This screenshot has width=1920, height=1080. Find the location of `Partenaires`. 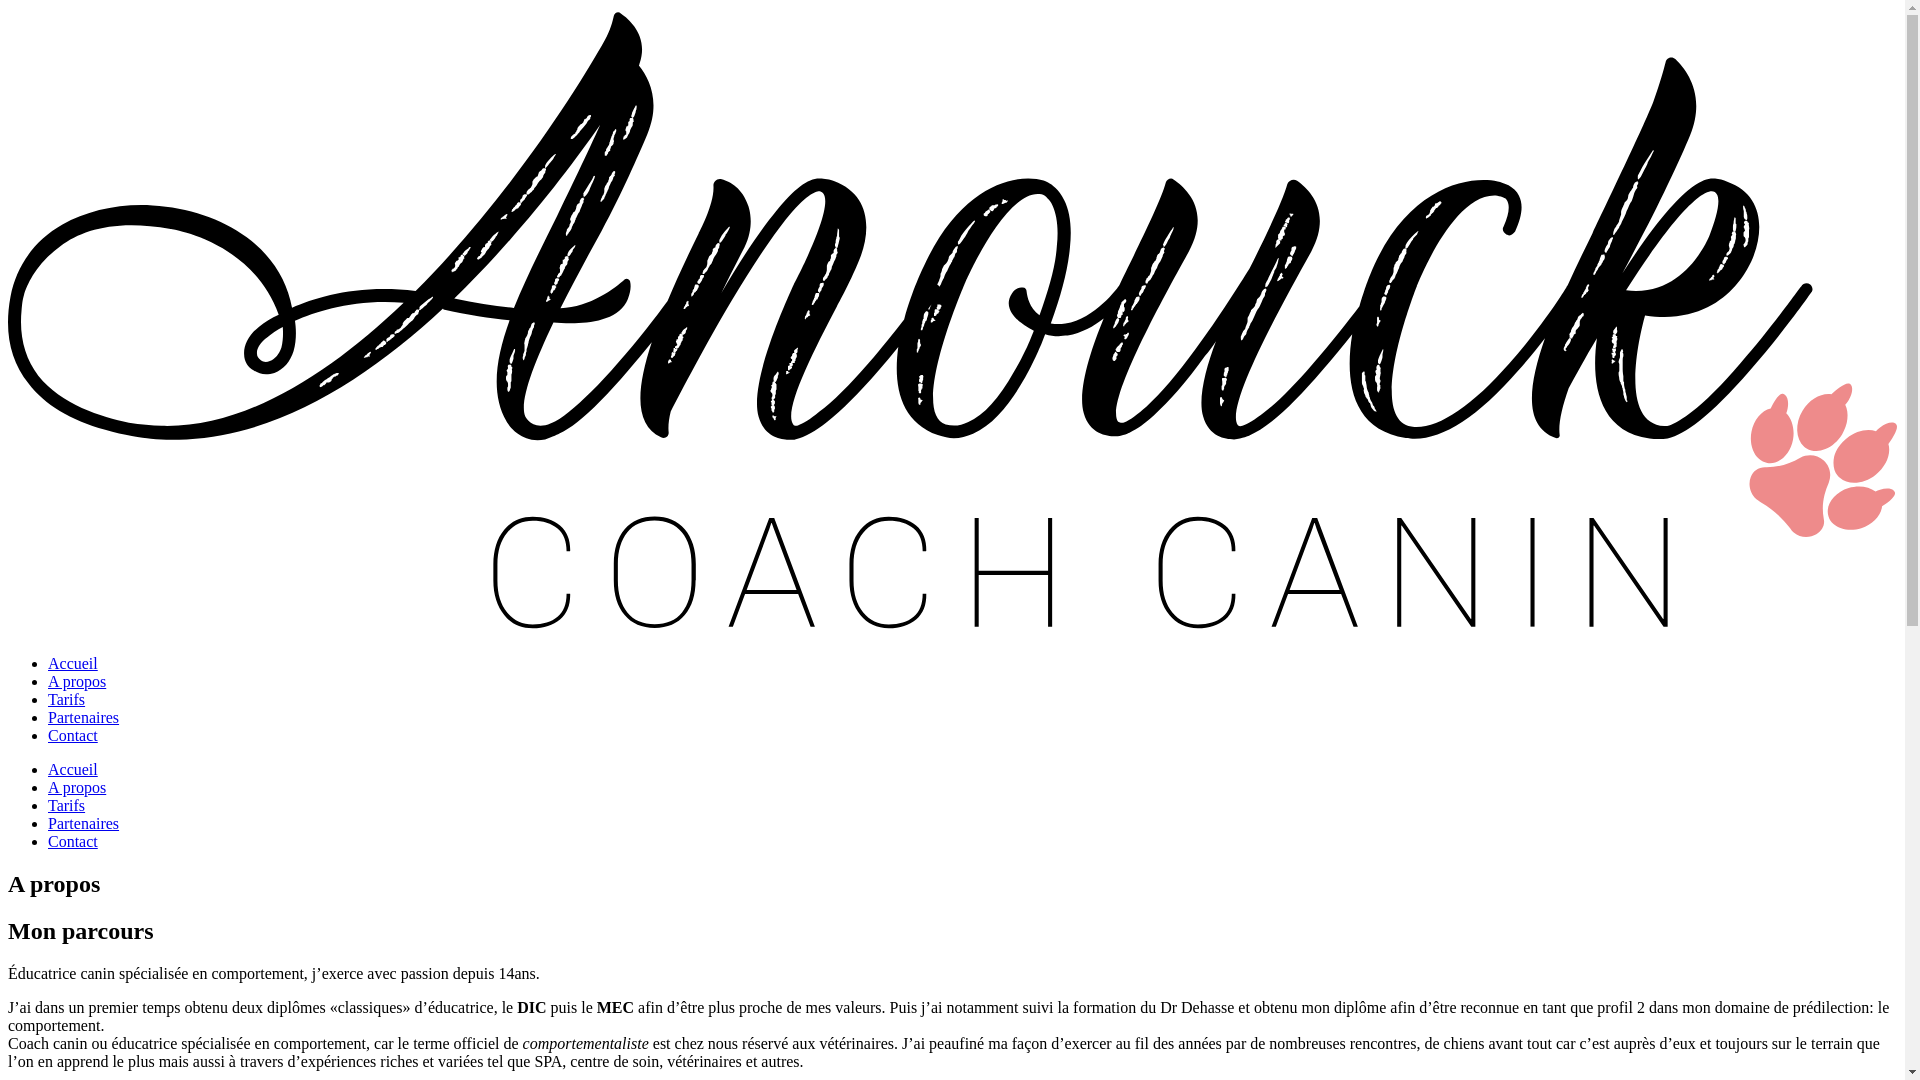

Partenaires is located at coordinates (84, 718).